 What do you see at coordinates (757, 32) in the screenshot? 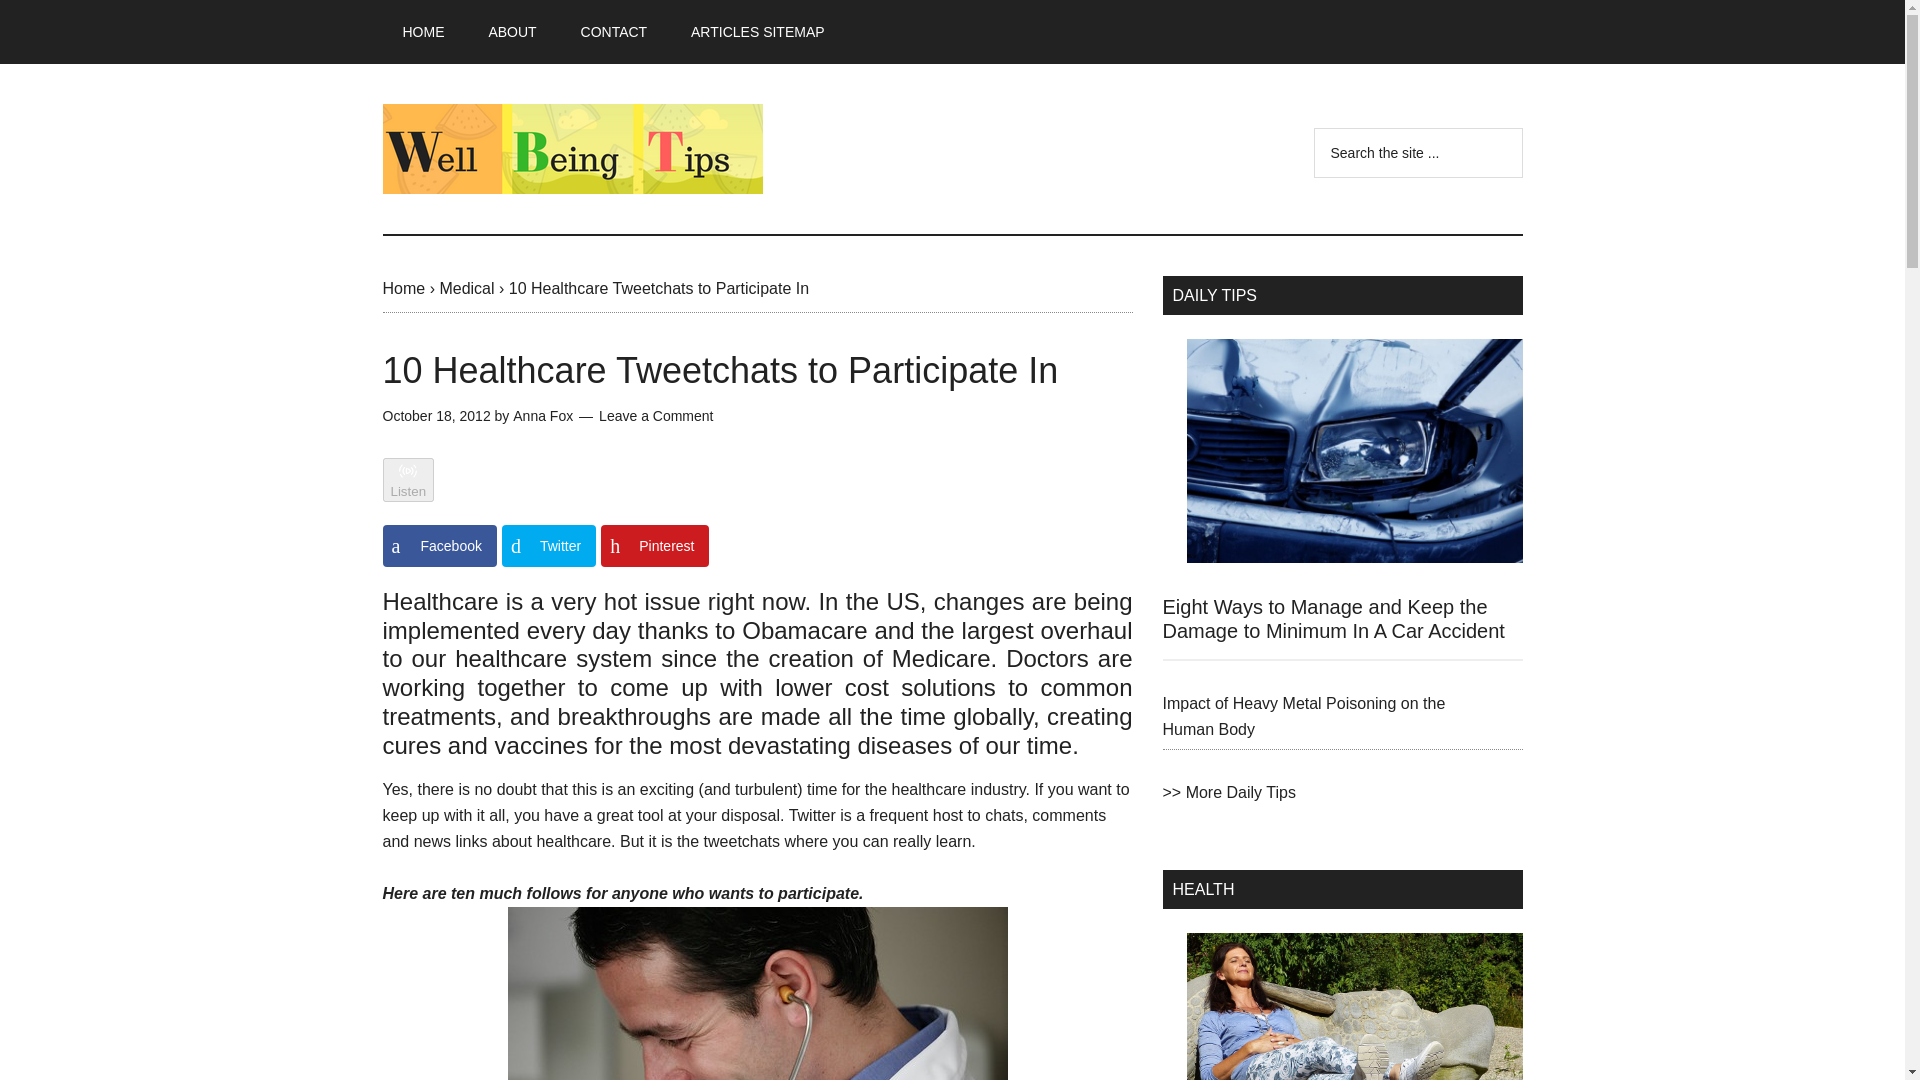
I see `ARTICLES SITEMAP` at bounding box center [757, 32].